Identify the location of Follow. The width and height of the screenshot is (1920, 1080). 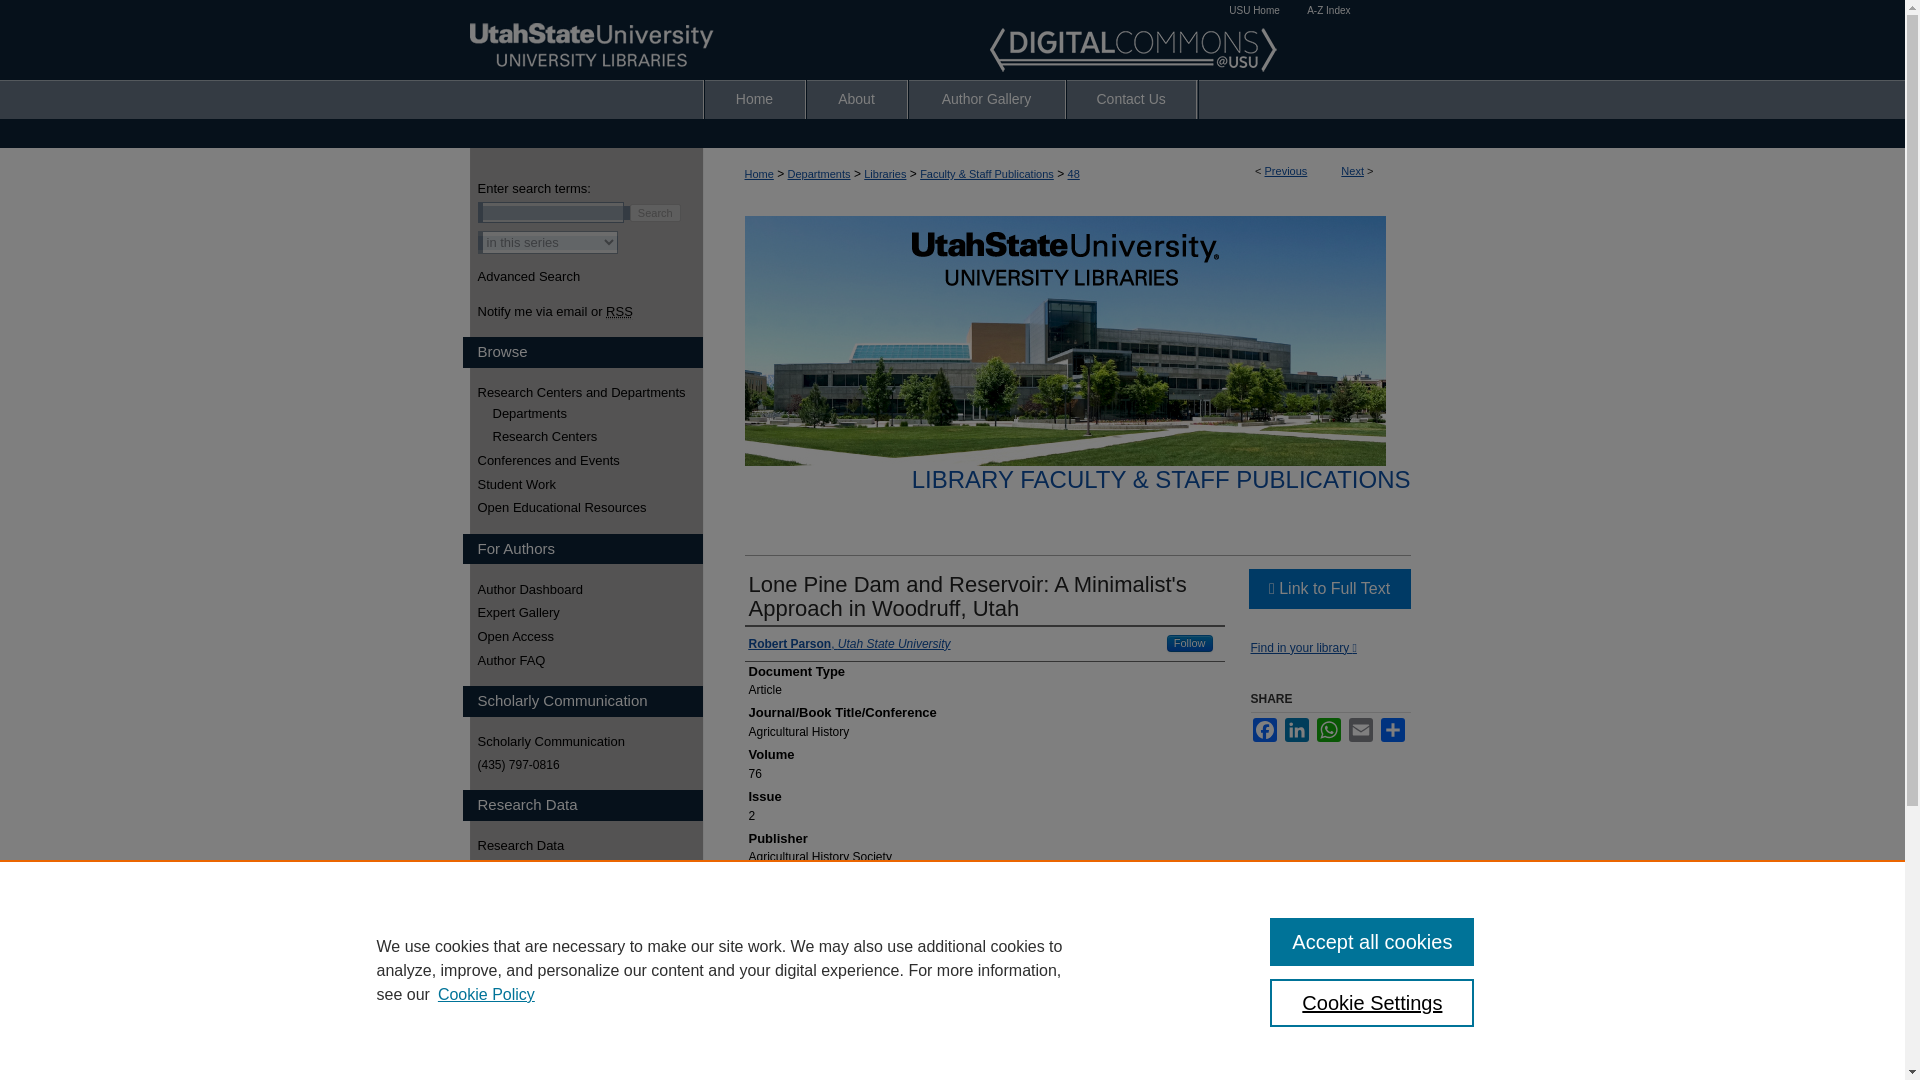
(1190, 644).